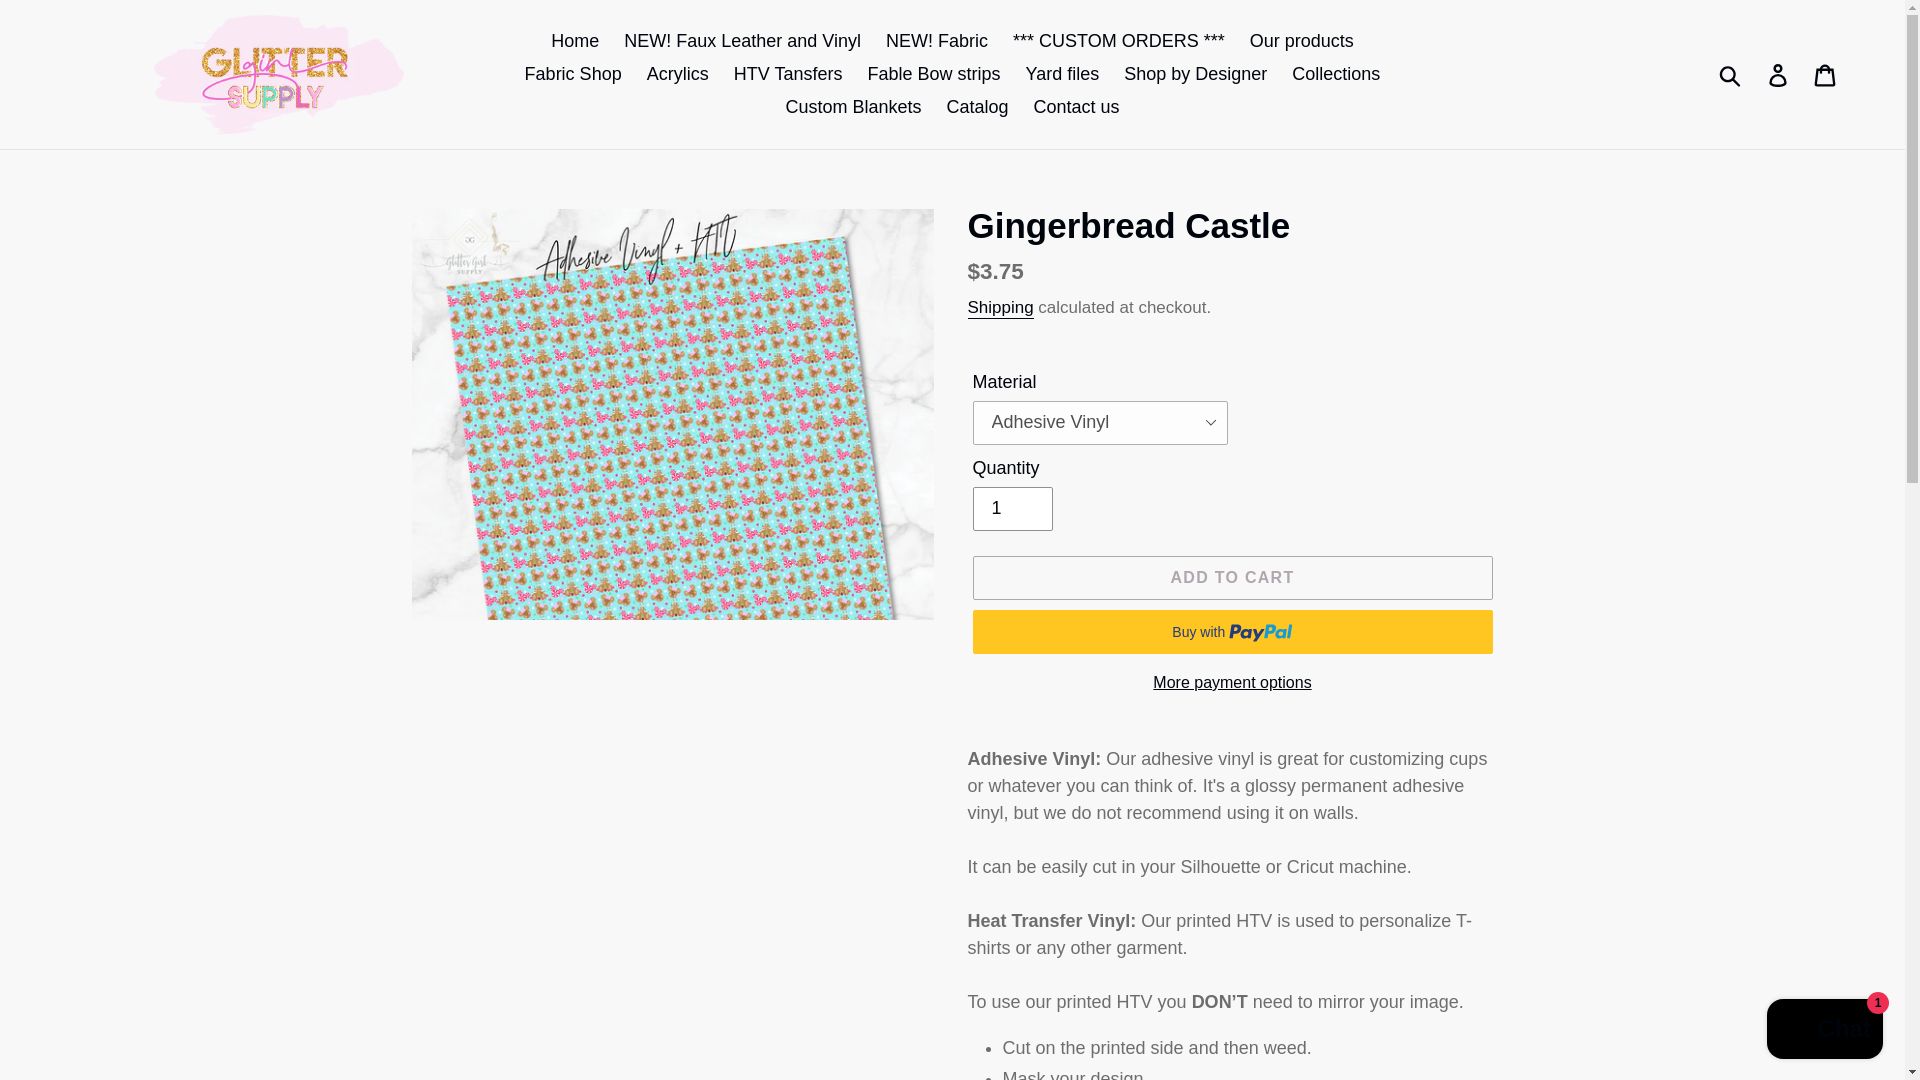 The height and width of the screenshot is (1080, 1920). What do you see at coordinates (1302, 41) in the screenshot?
I see `Our products` at bounding box center [1302, 41].